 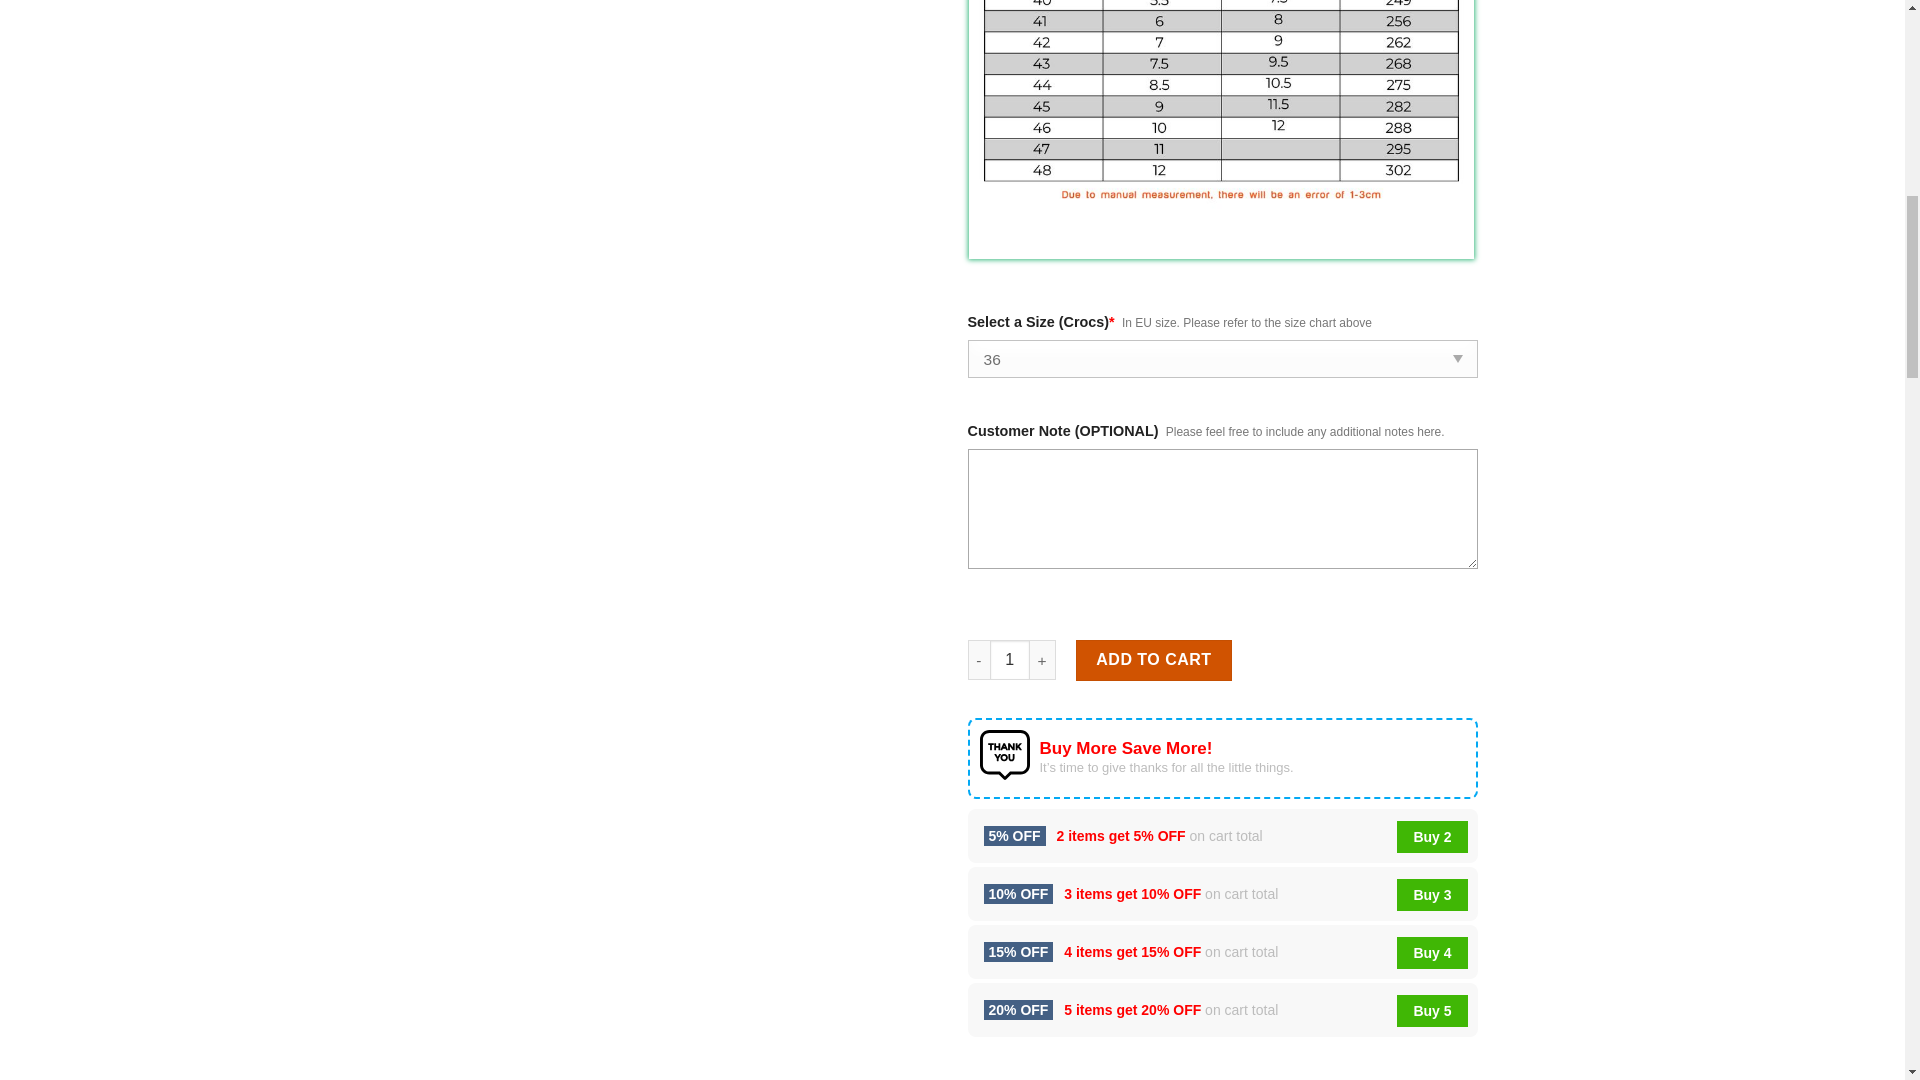 What do you see at coordinates (1010, 660) in the screenshot?
I see `Qty` at bounding box center [1010, 660].